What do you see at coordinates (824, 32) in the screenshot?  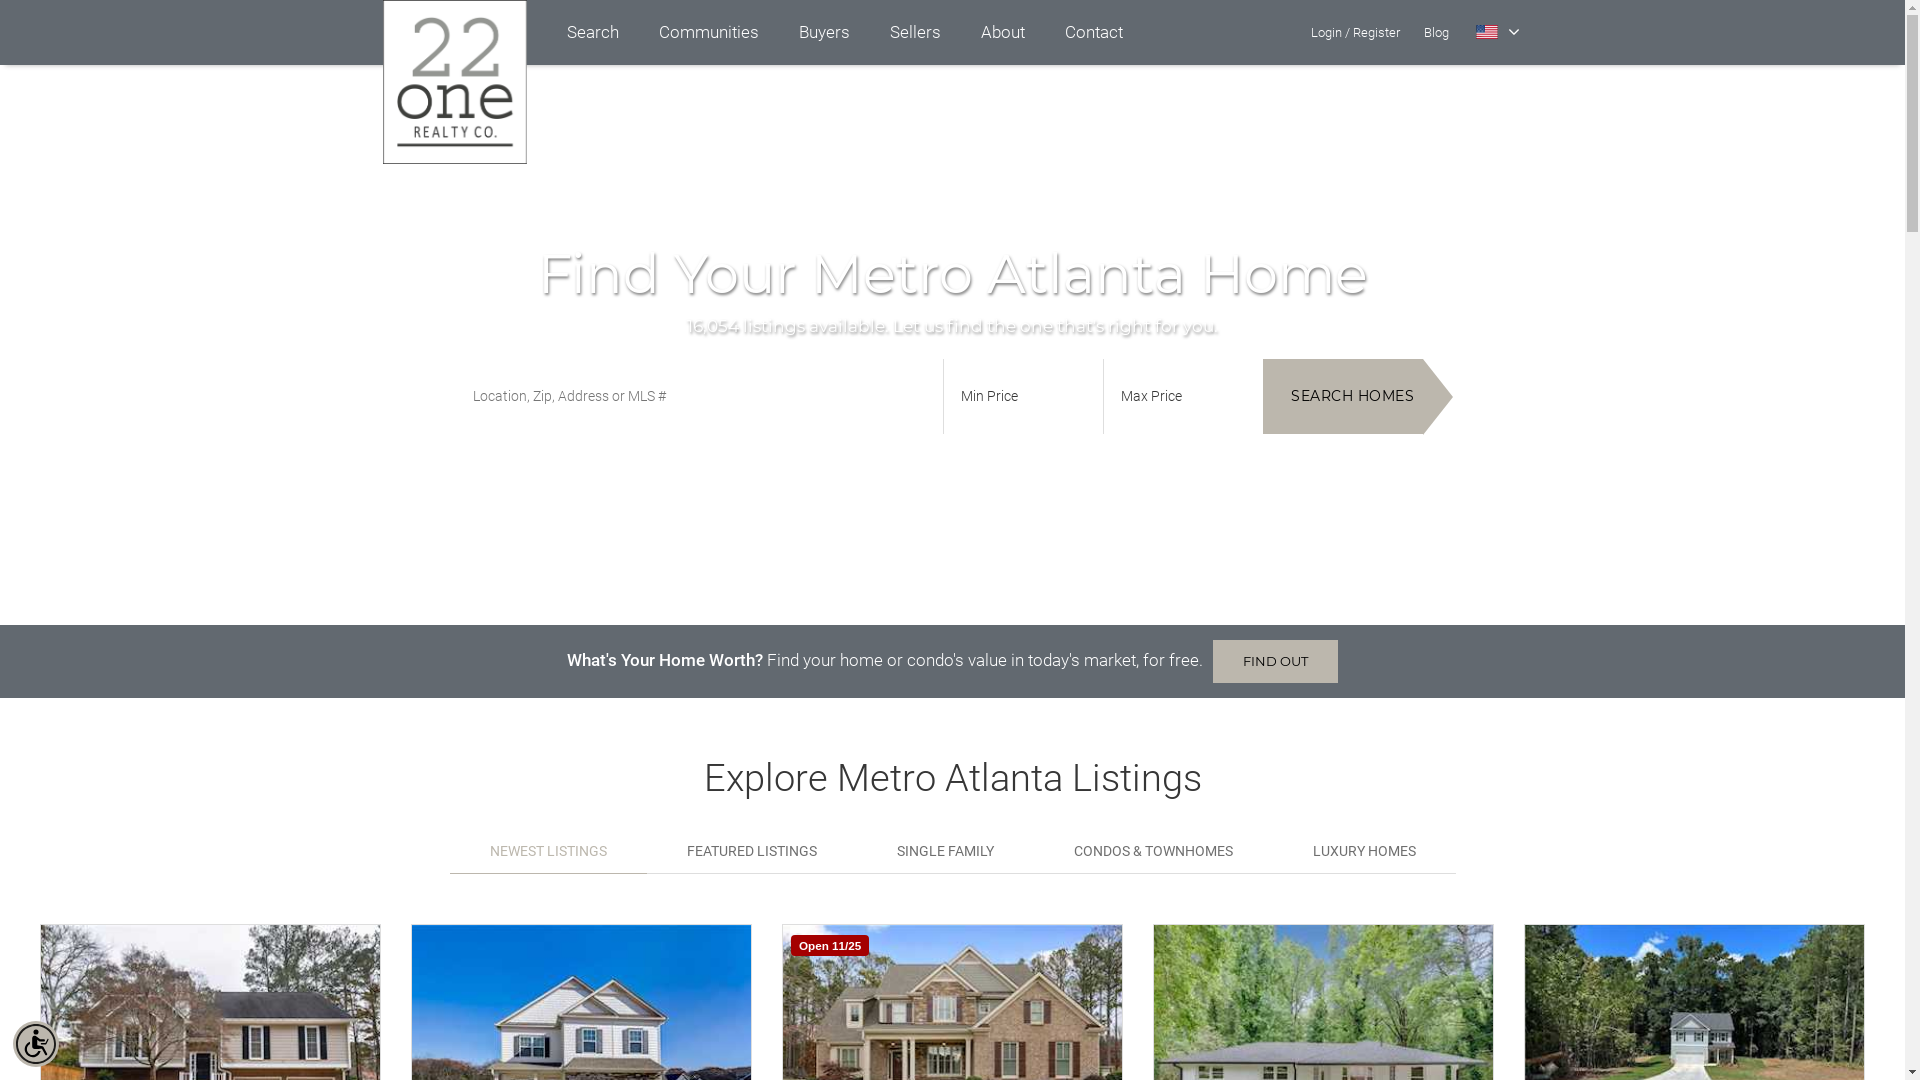 I see `Buyers` at bounding box center [824, 32].